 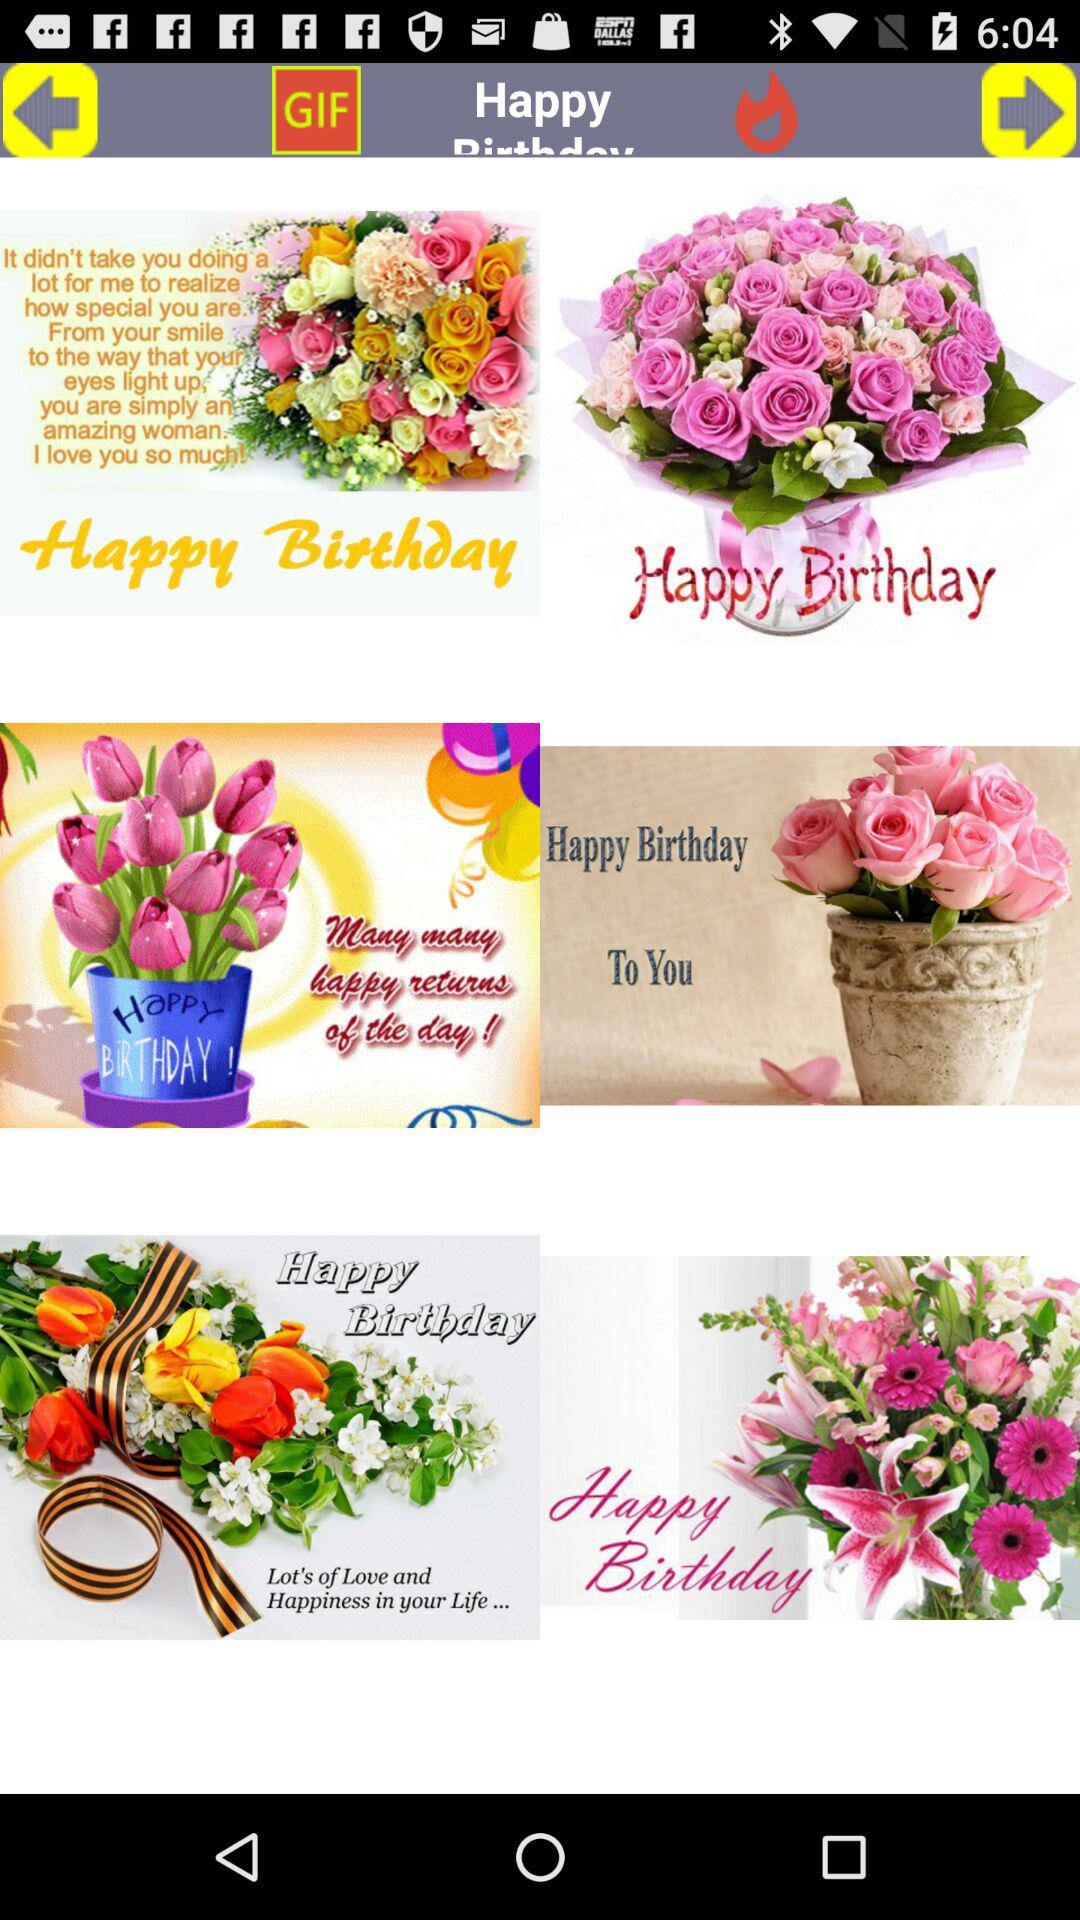 What do you see at coordinates (270, 413) in the screenshot?
I see `insert sticker` at bounding box center [270, 413].